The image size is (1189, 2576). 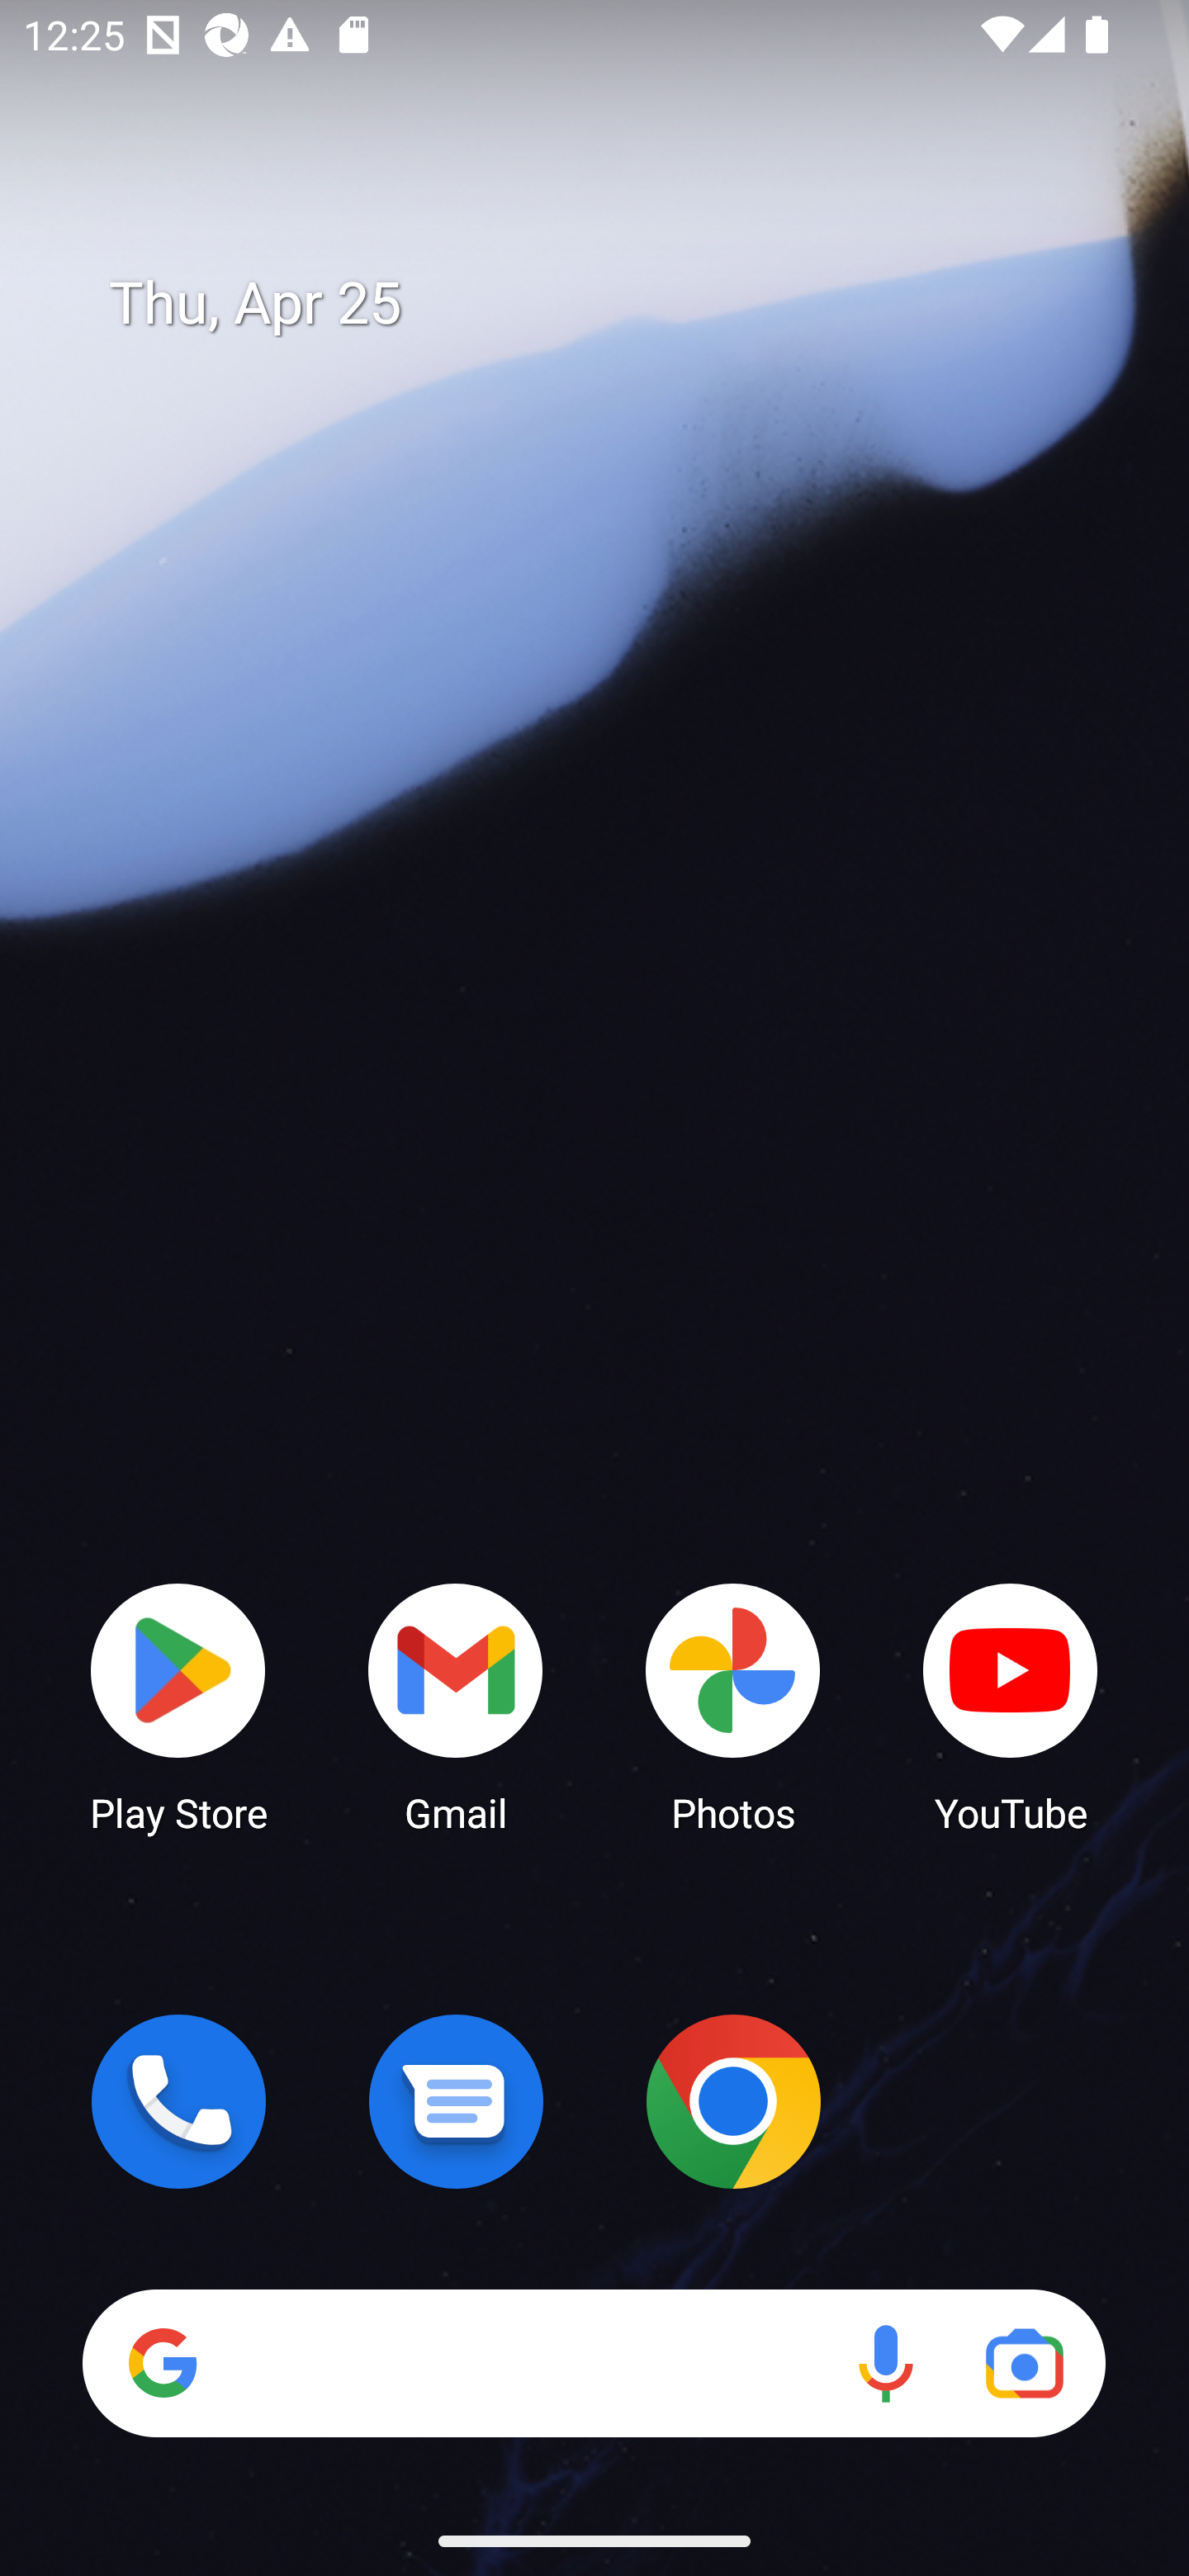 I want to click on YouTube, so click(x=1011, y=1706).